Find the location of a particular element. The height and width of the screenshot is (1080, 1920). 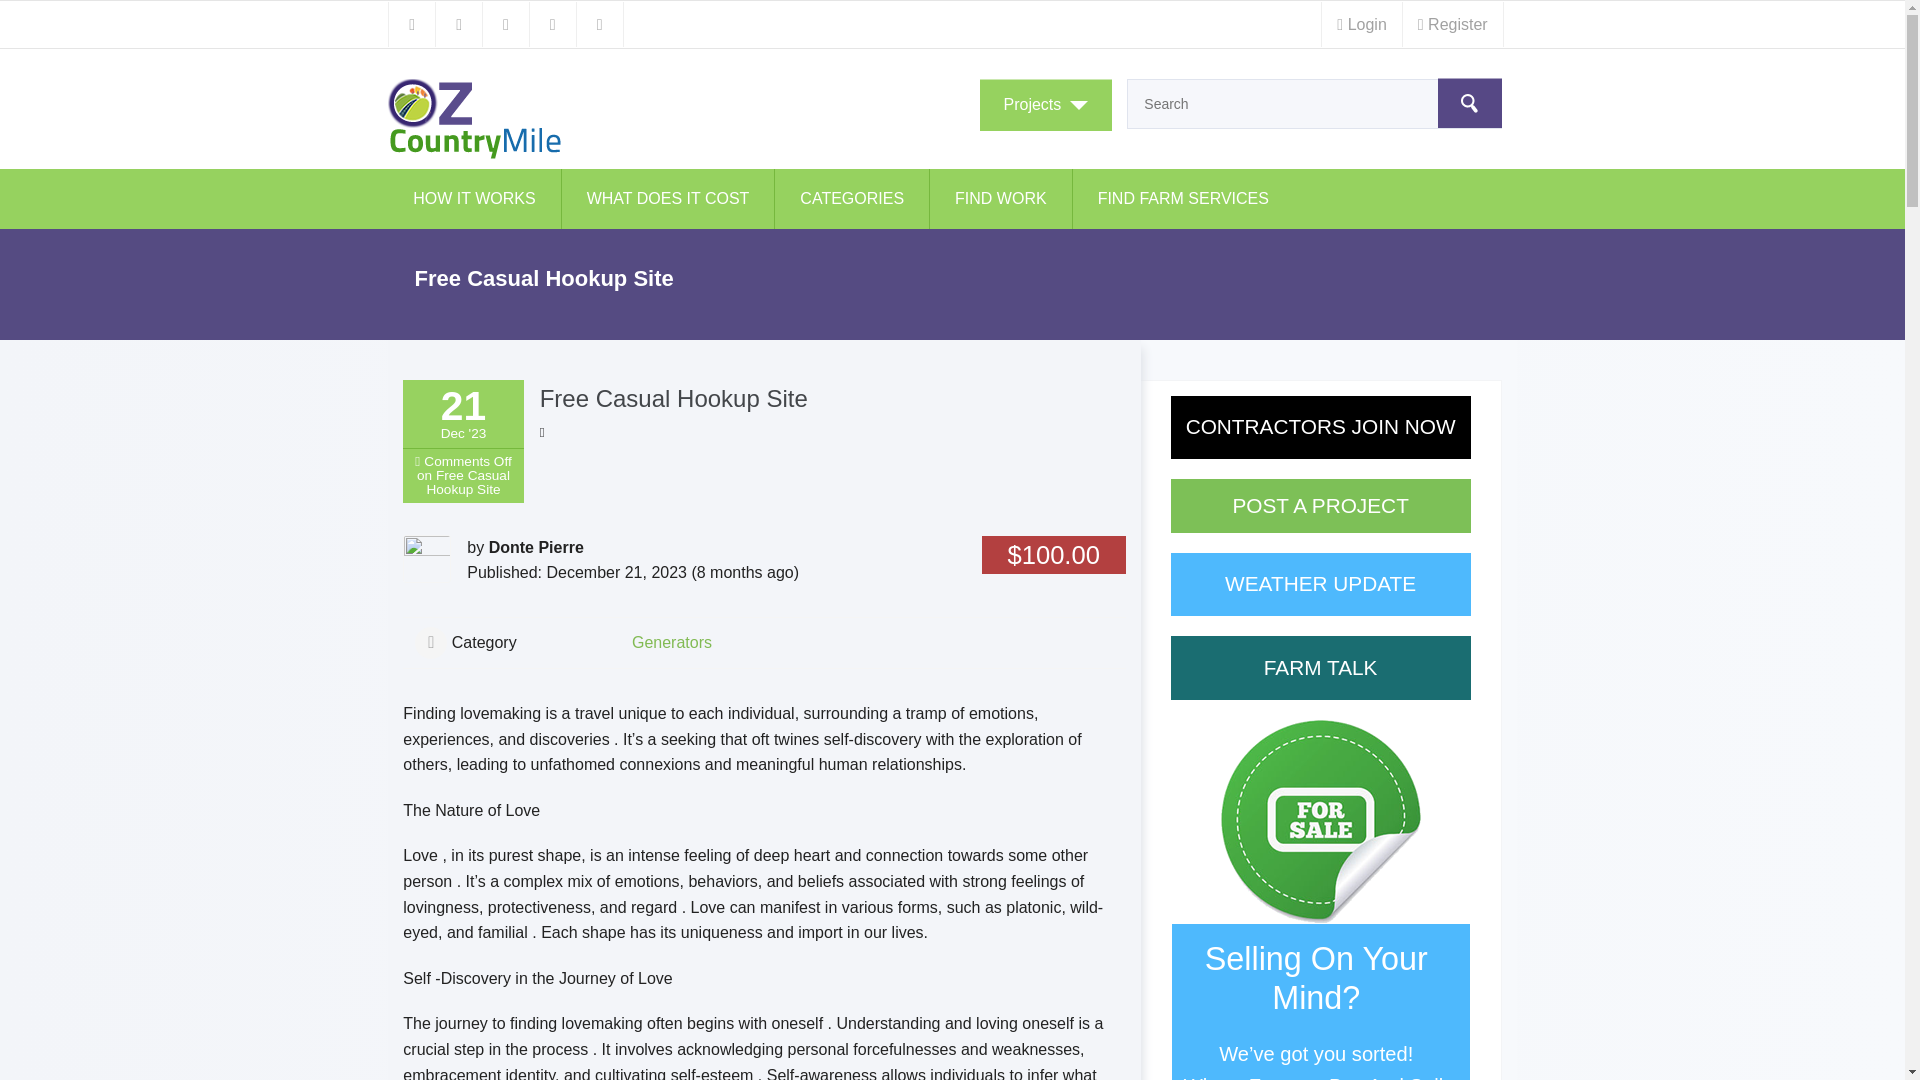

LinkedIn is located at coordinates (505, 24).